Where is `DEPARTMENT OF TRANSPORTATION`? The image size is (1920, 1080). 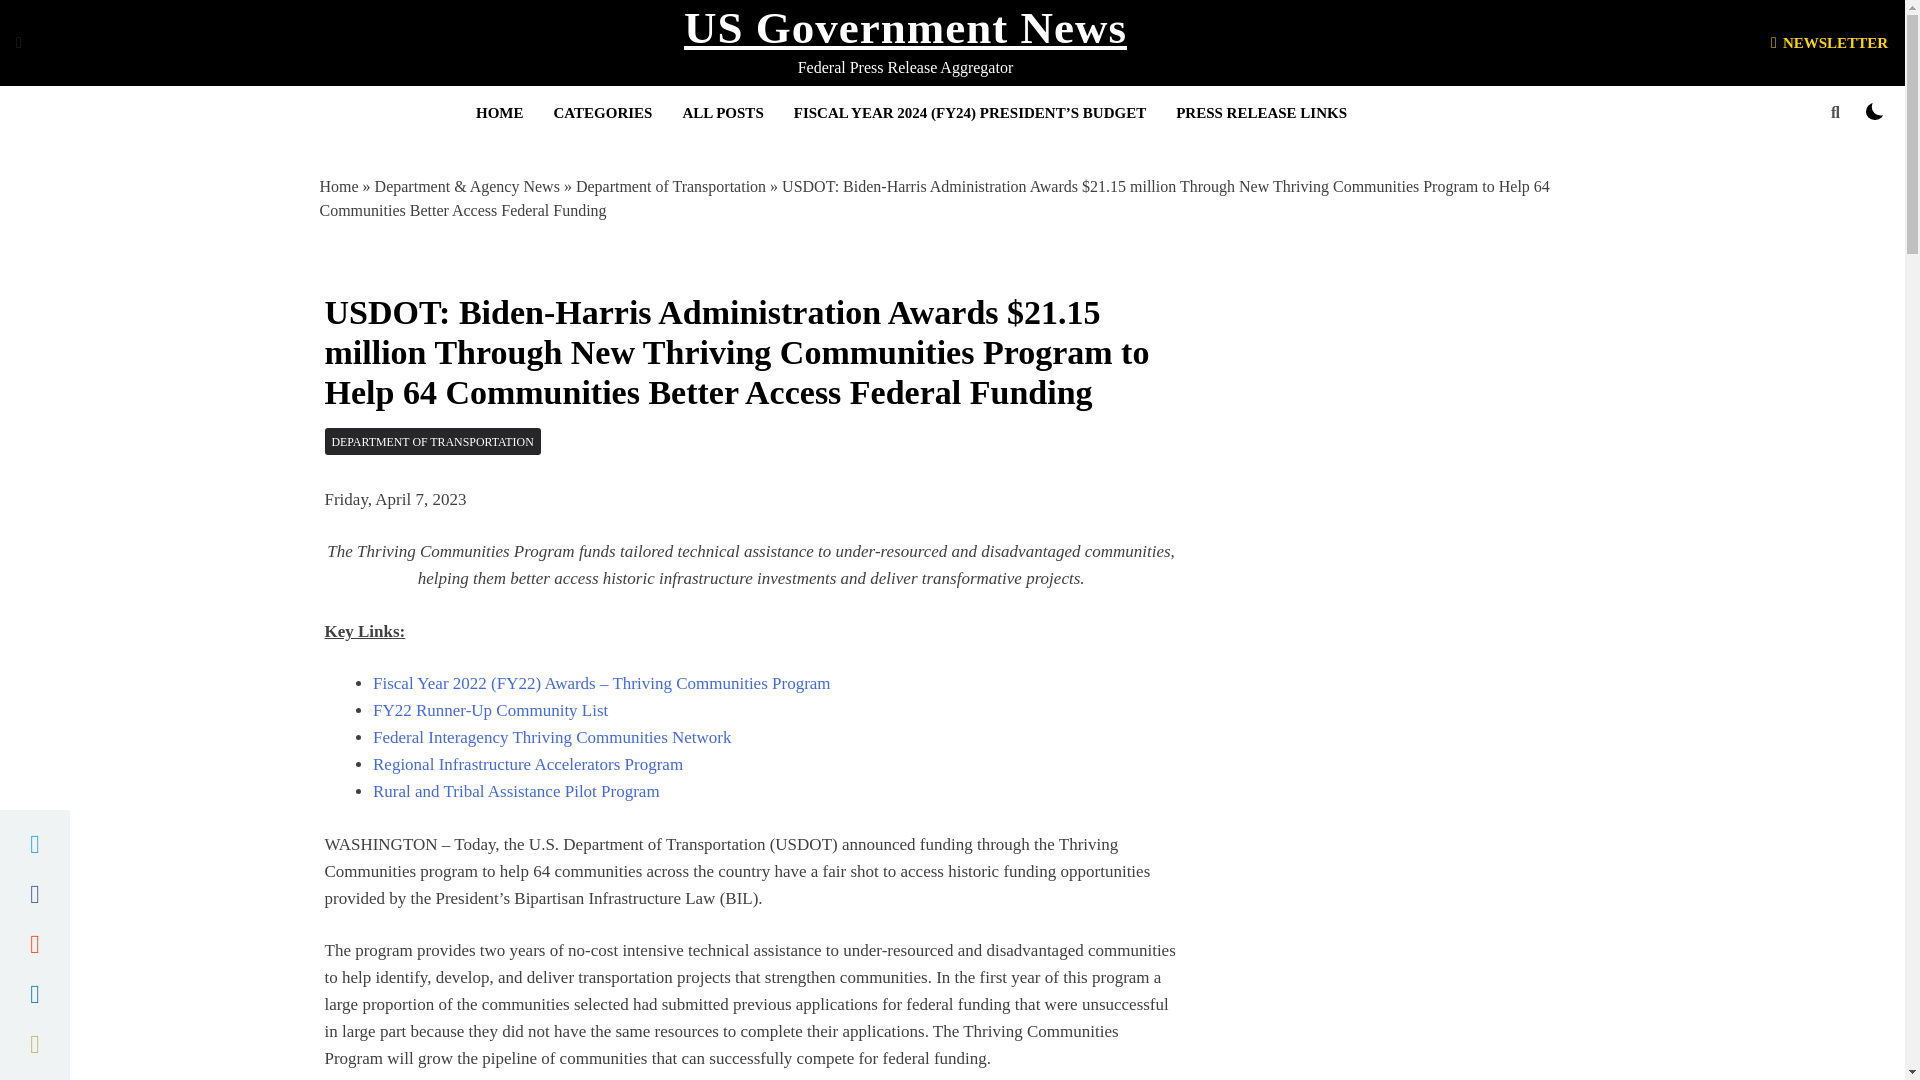
DEPARTMENT OF TRANSPORTATION is located at coordinates (432, 440).